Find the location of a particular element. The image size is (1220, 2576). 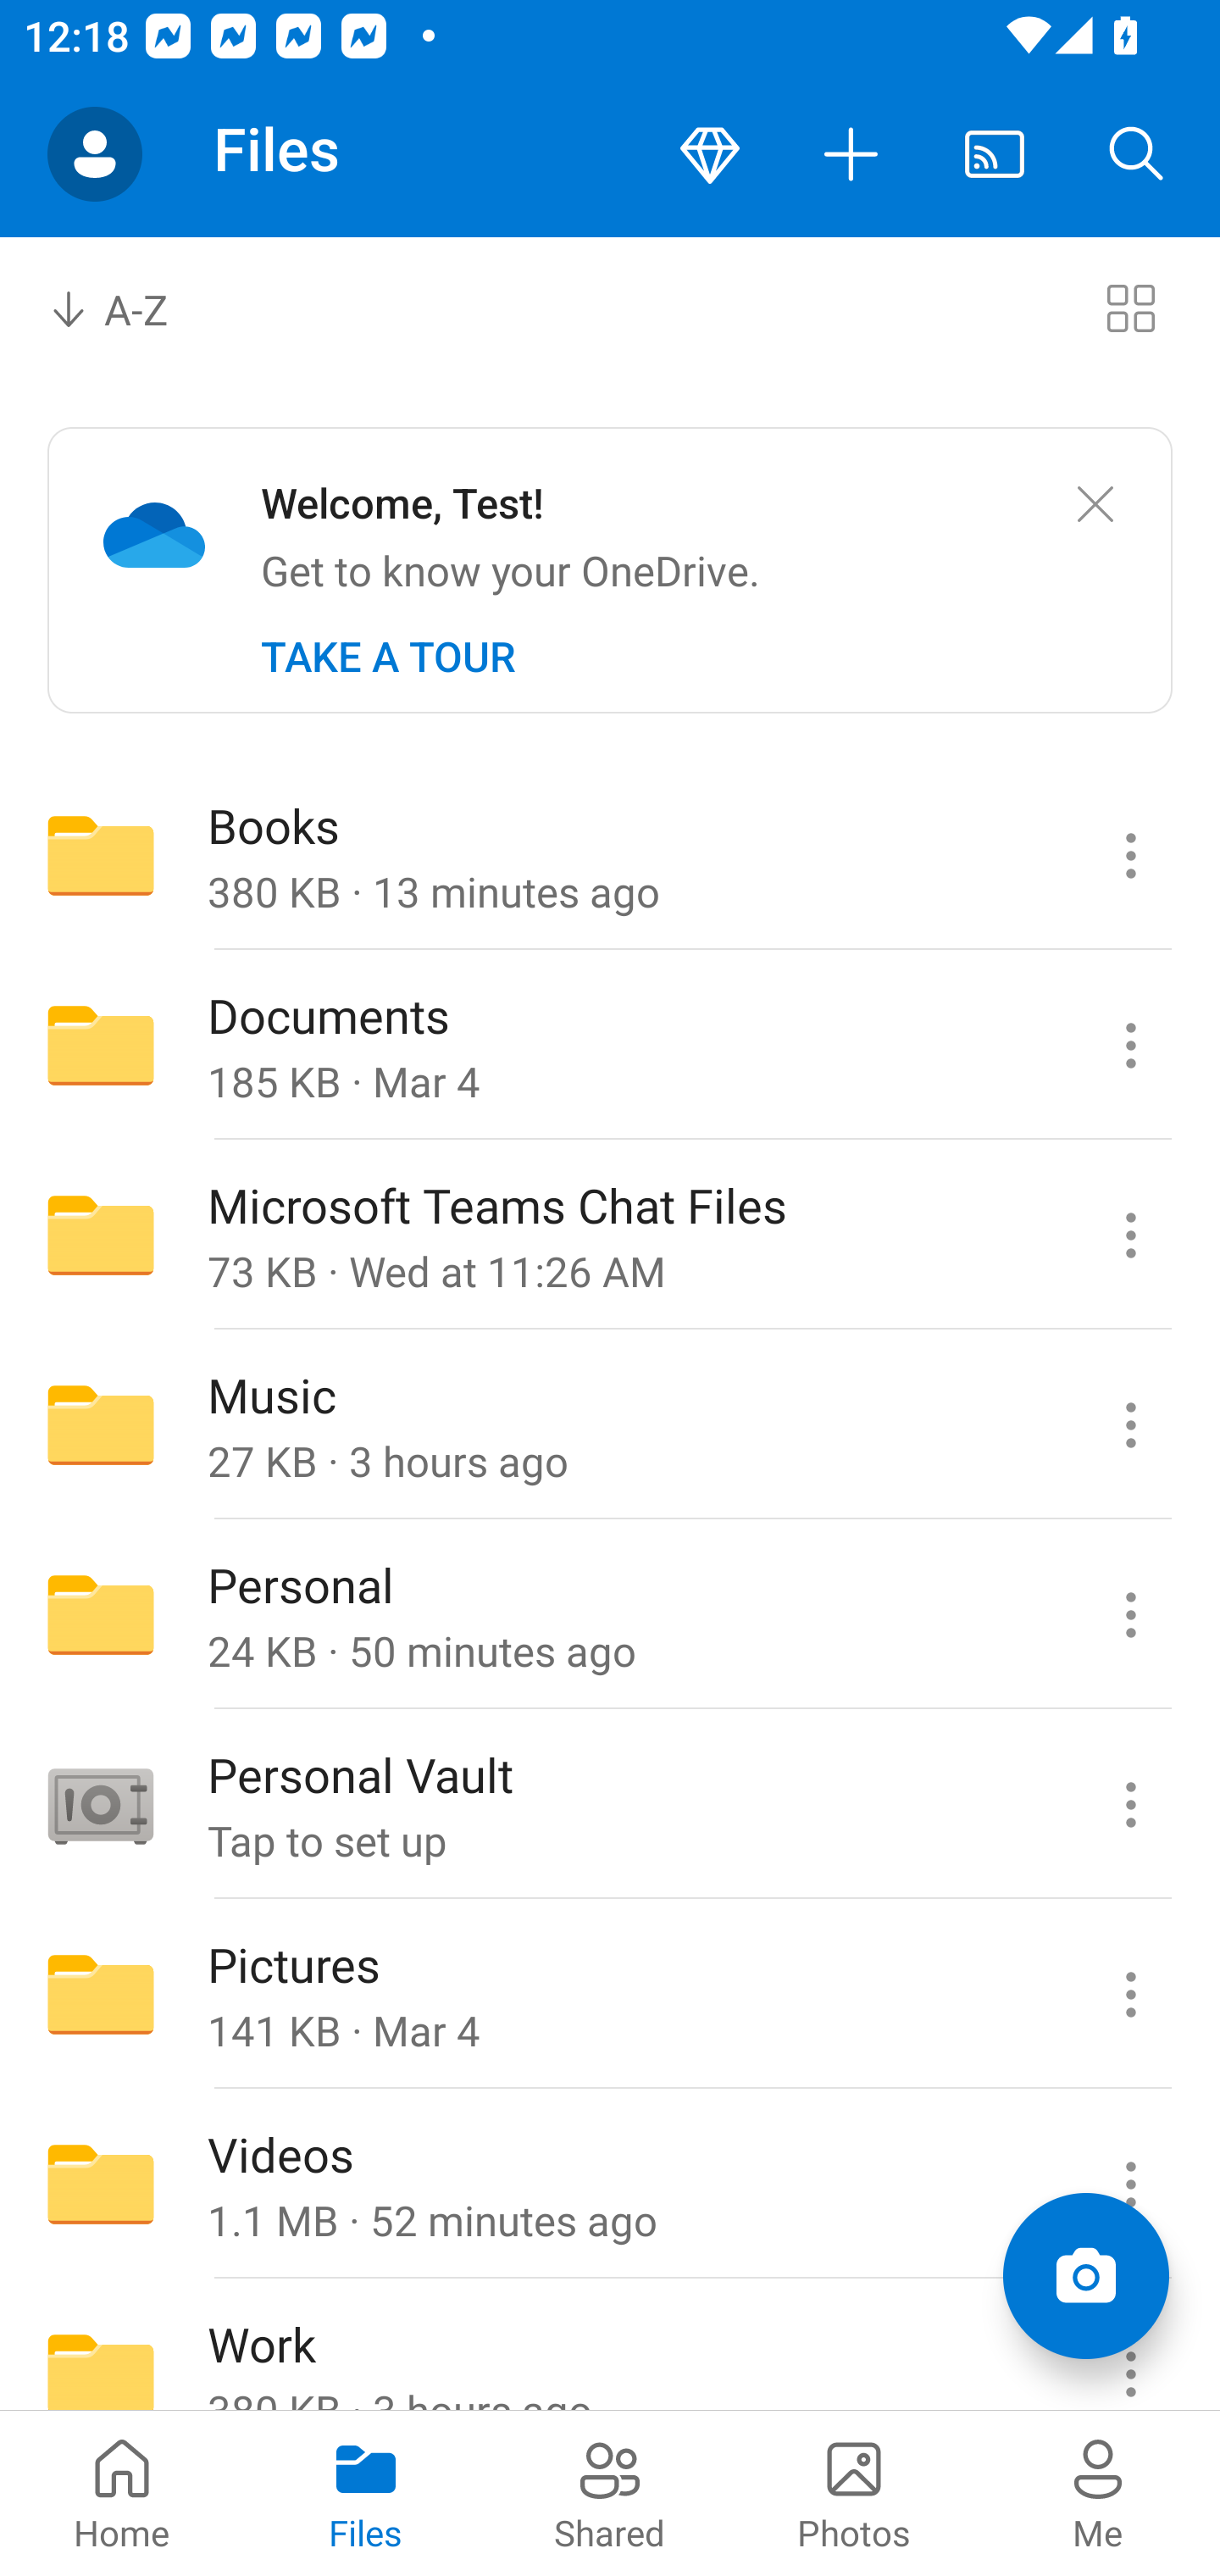

Personal Vault commands is located at coordinates (1130, 1805).